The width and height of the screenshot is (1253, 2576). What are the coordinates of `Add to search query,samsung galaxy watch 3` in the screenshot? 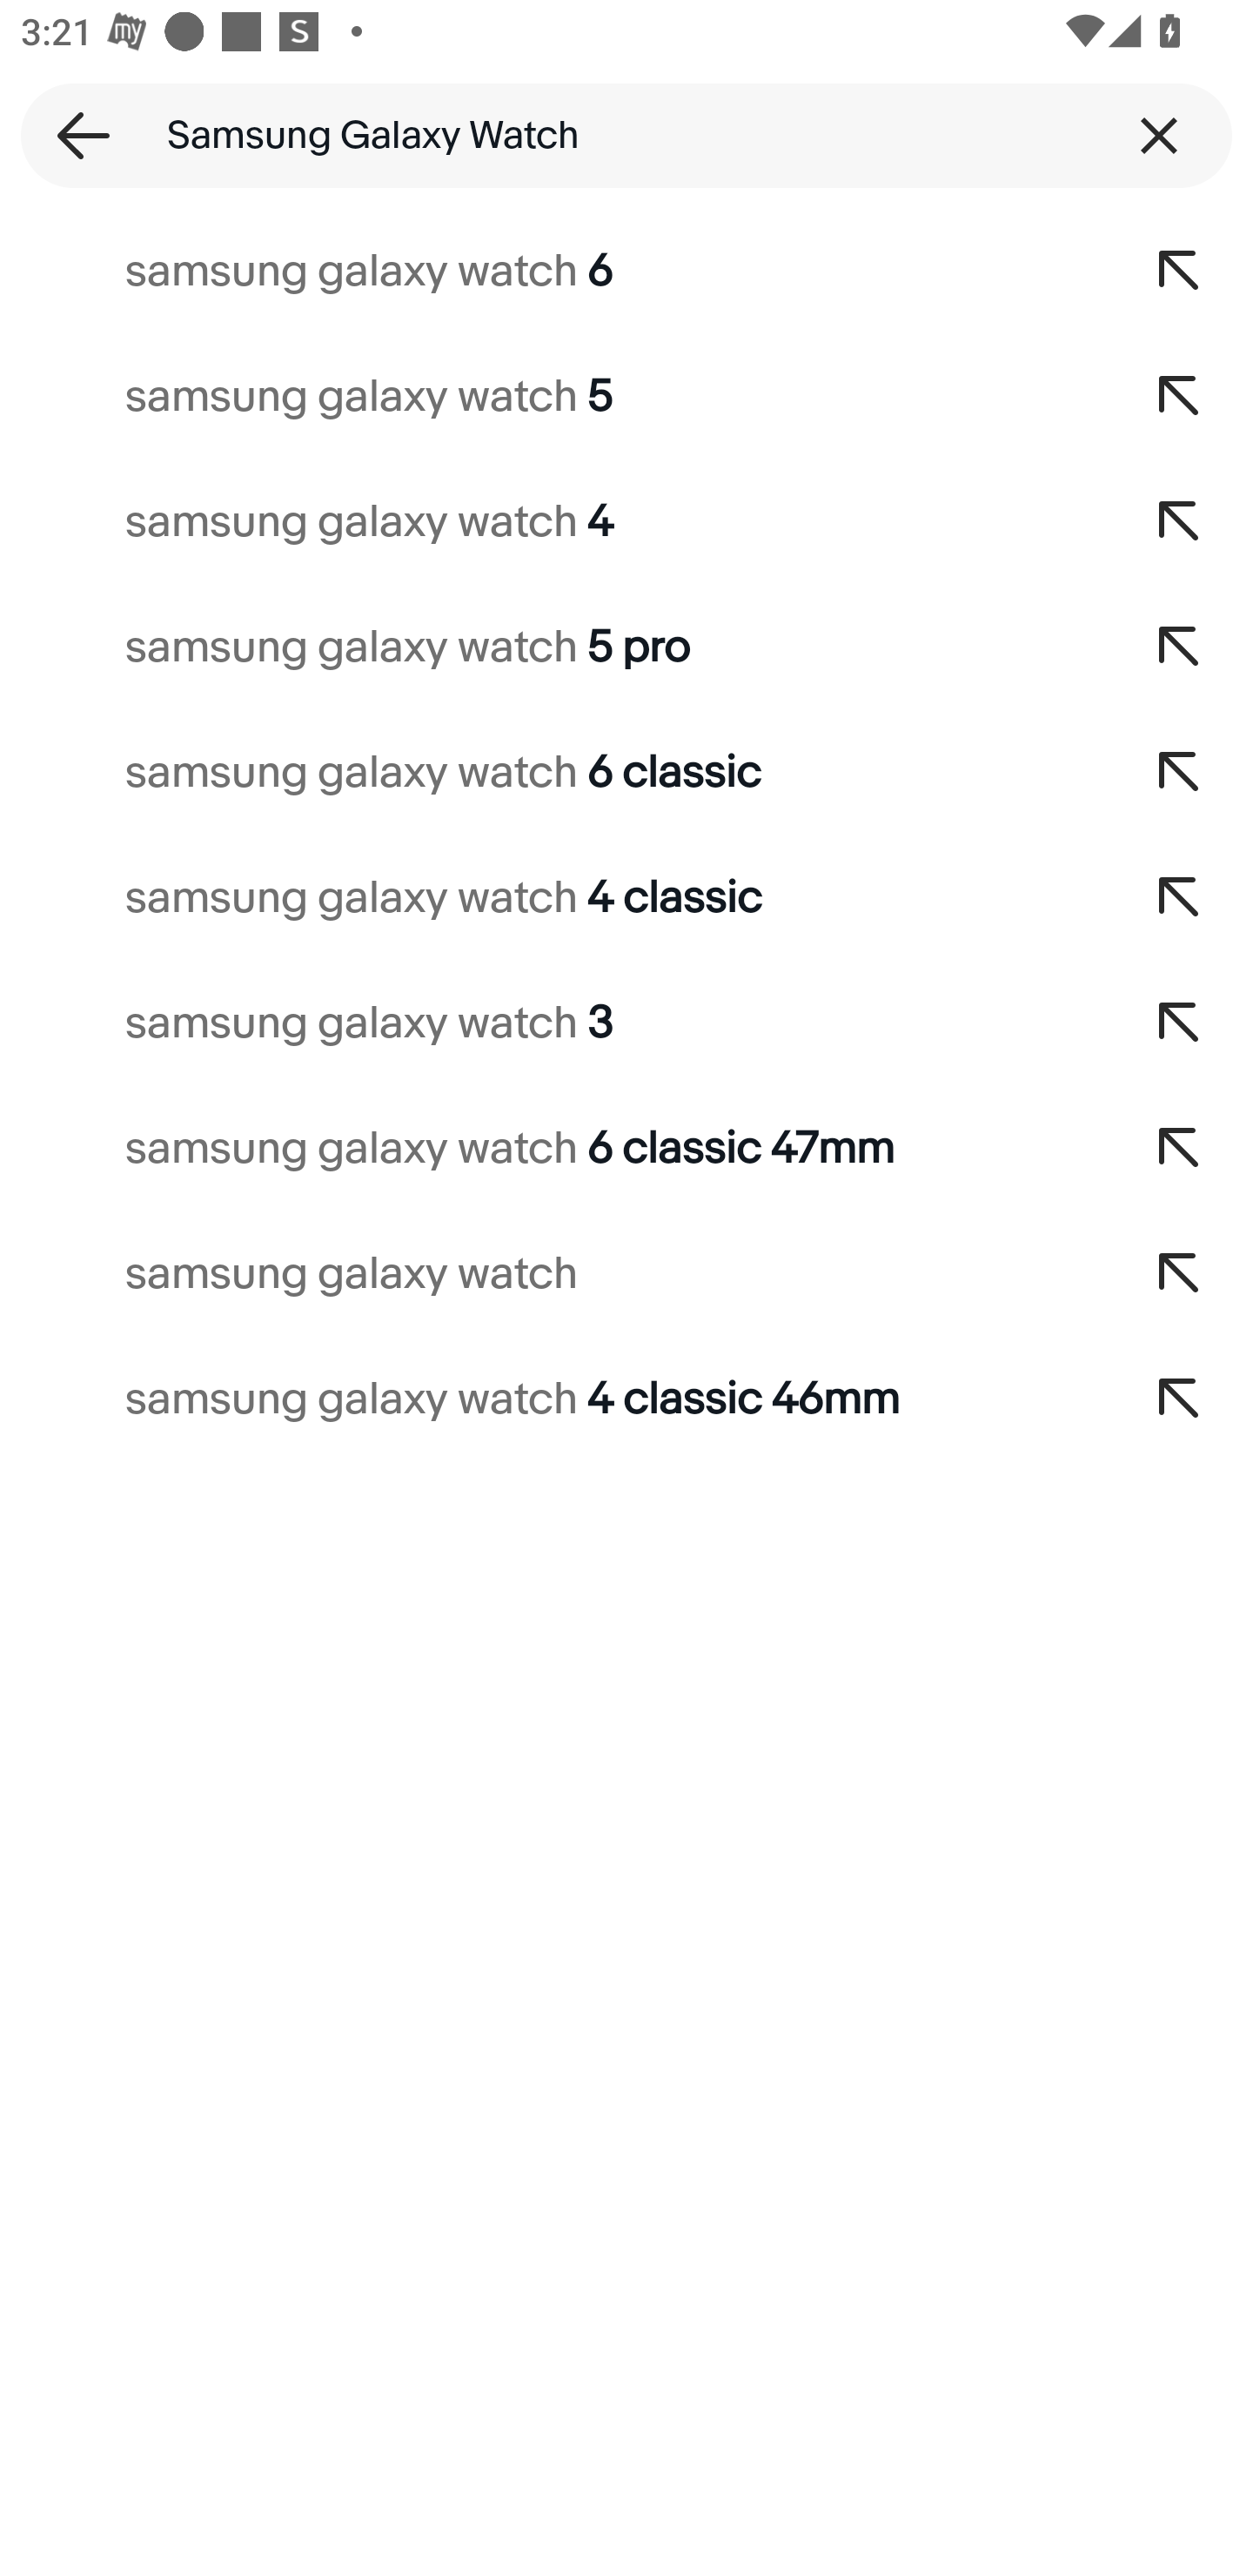 It's located at (1180, 1023).